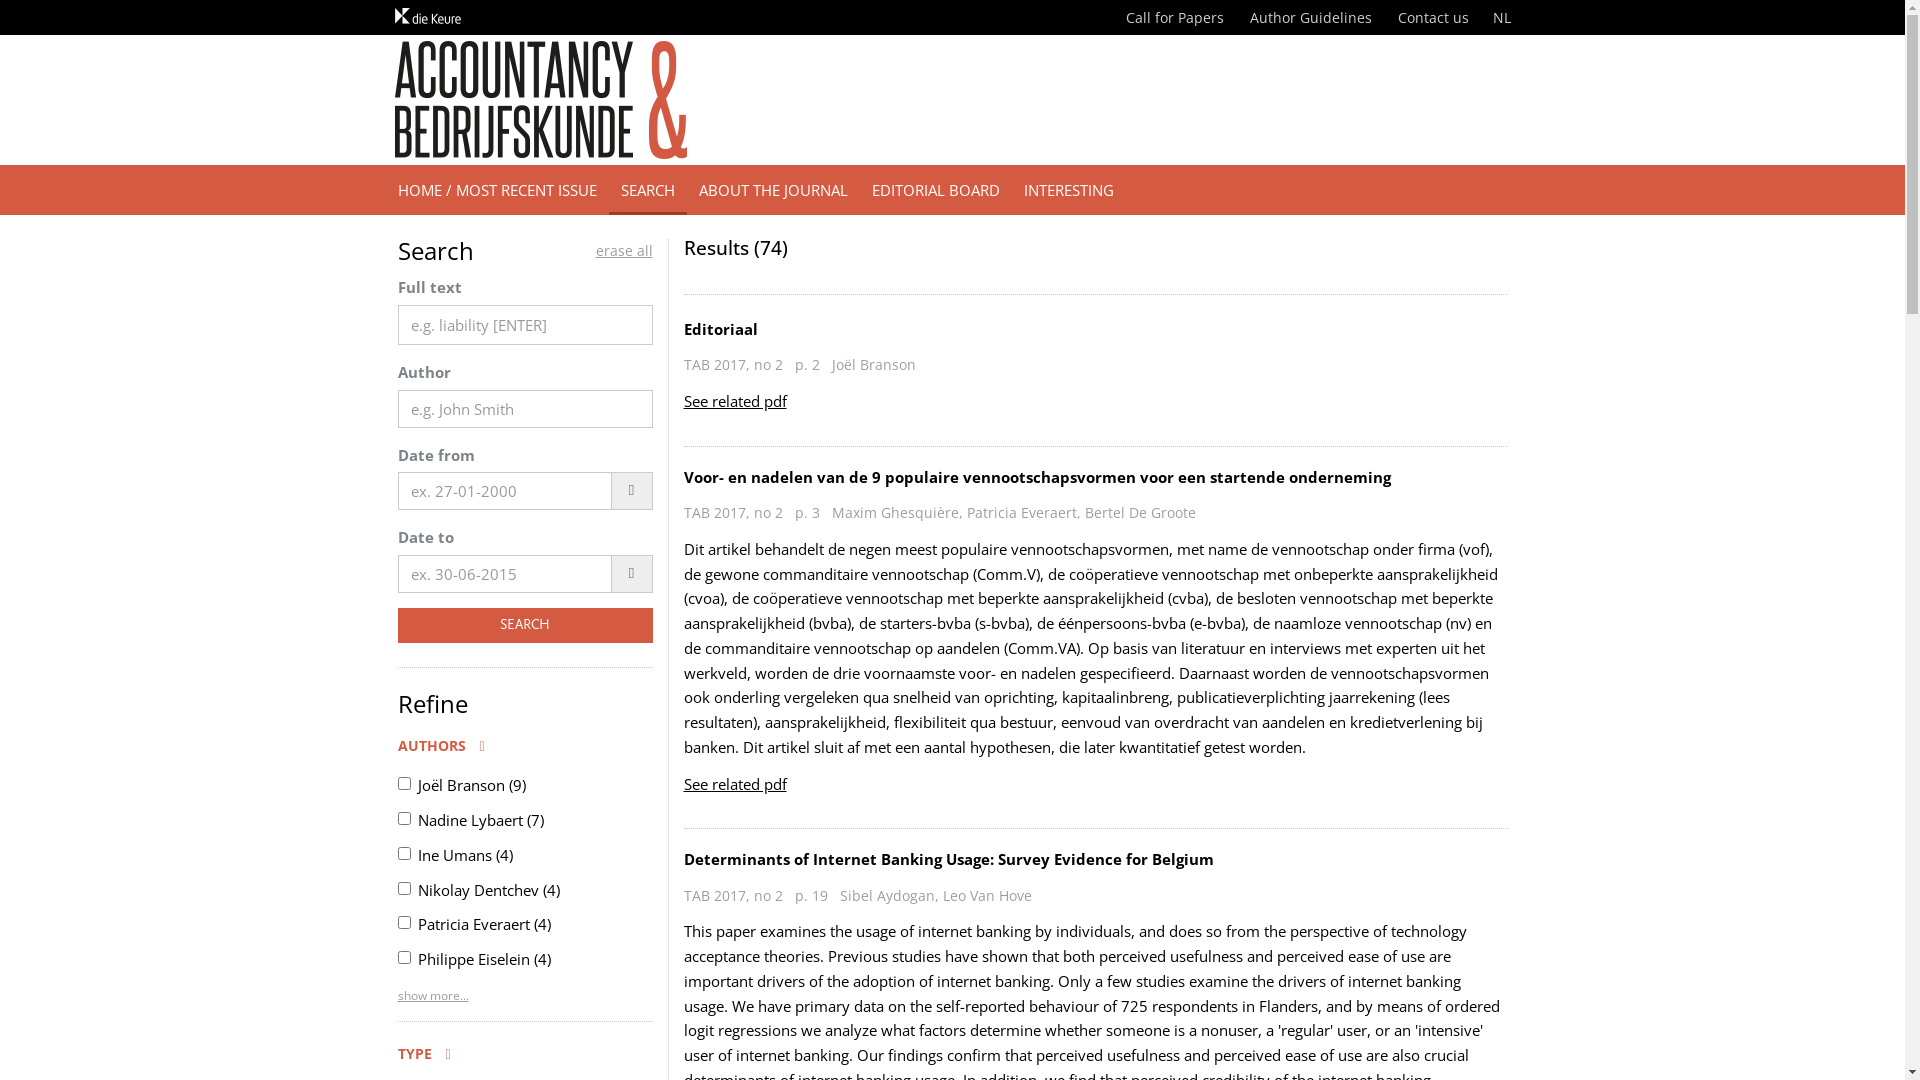 This screenshot has width=1920, height=1080. Describe the element at coordinates (1175, 18) in the screenshot. I see `Call for Papers` at that location.